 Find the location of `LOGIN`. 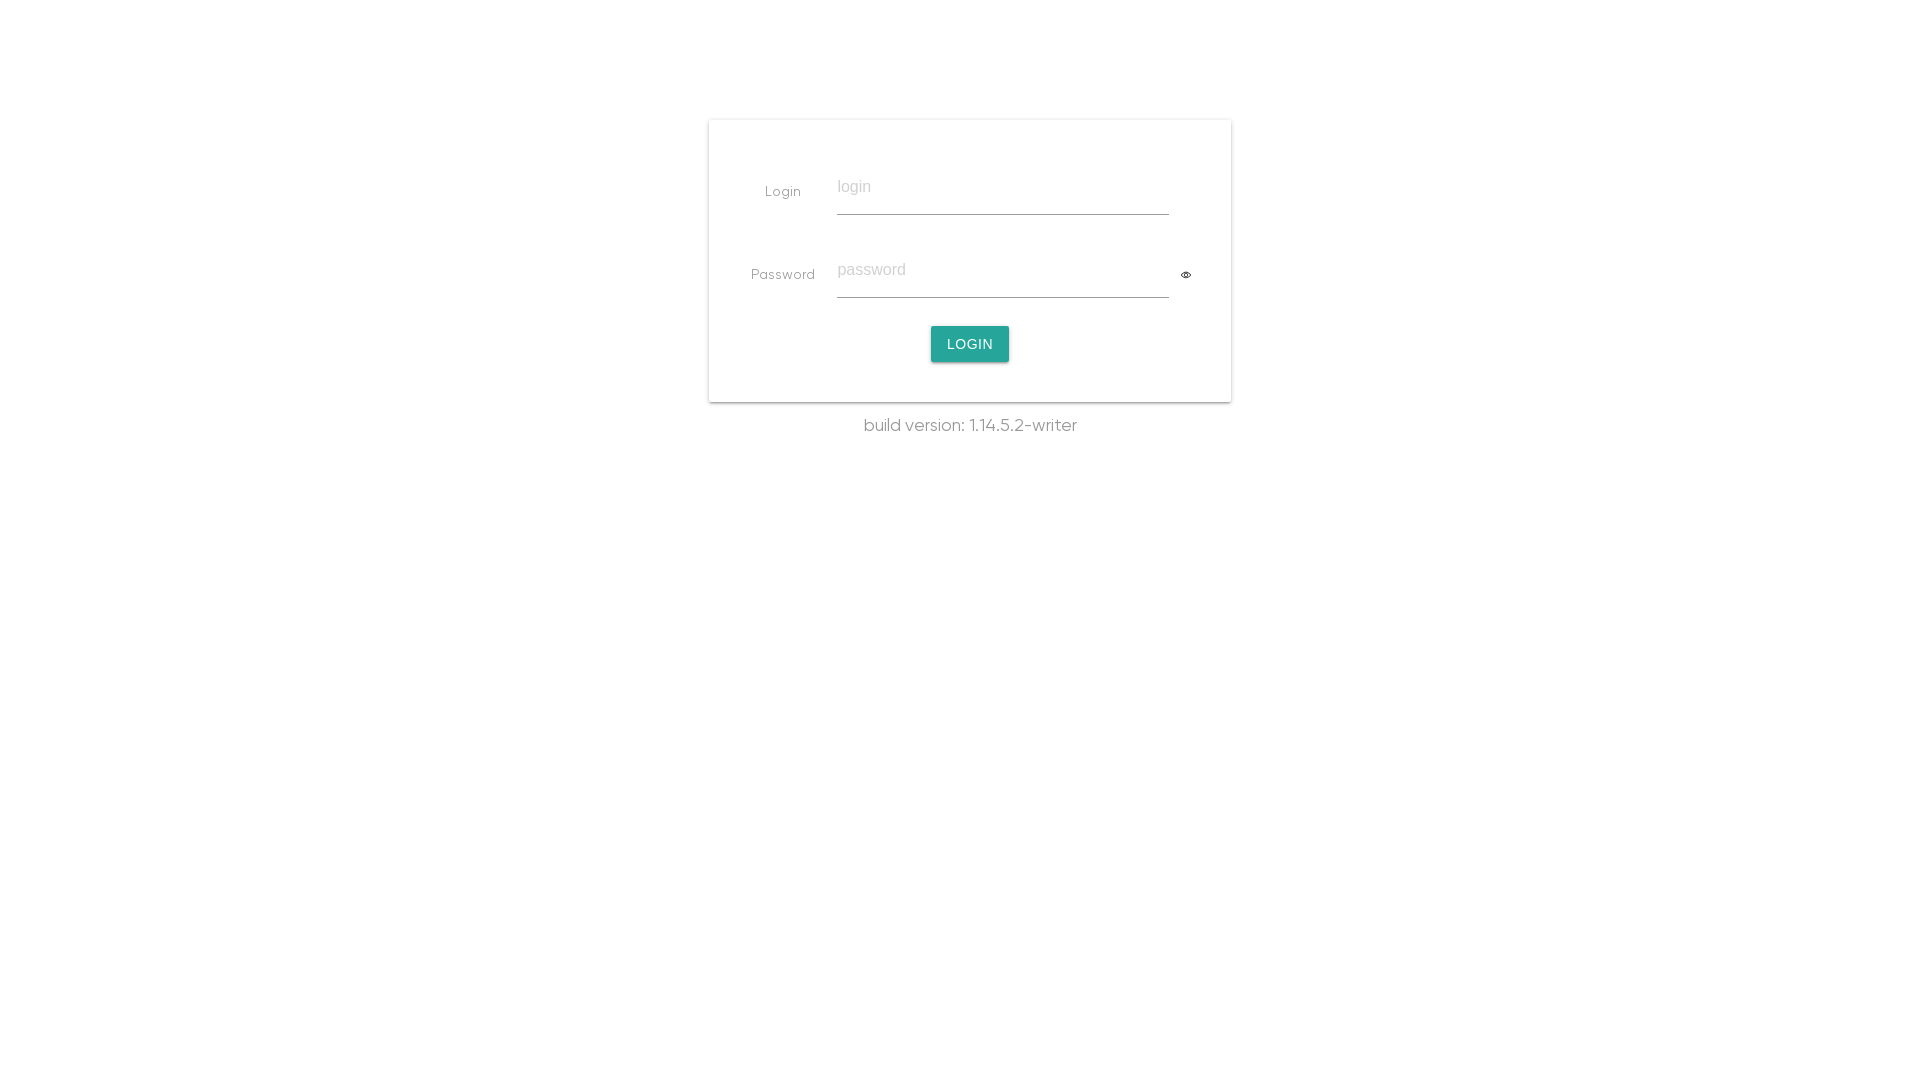

LOGIN is located at coordinates (970, 344).